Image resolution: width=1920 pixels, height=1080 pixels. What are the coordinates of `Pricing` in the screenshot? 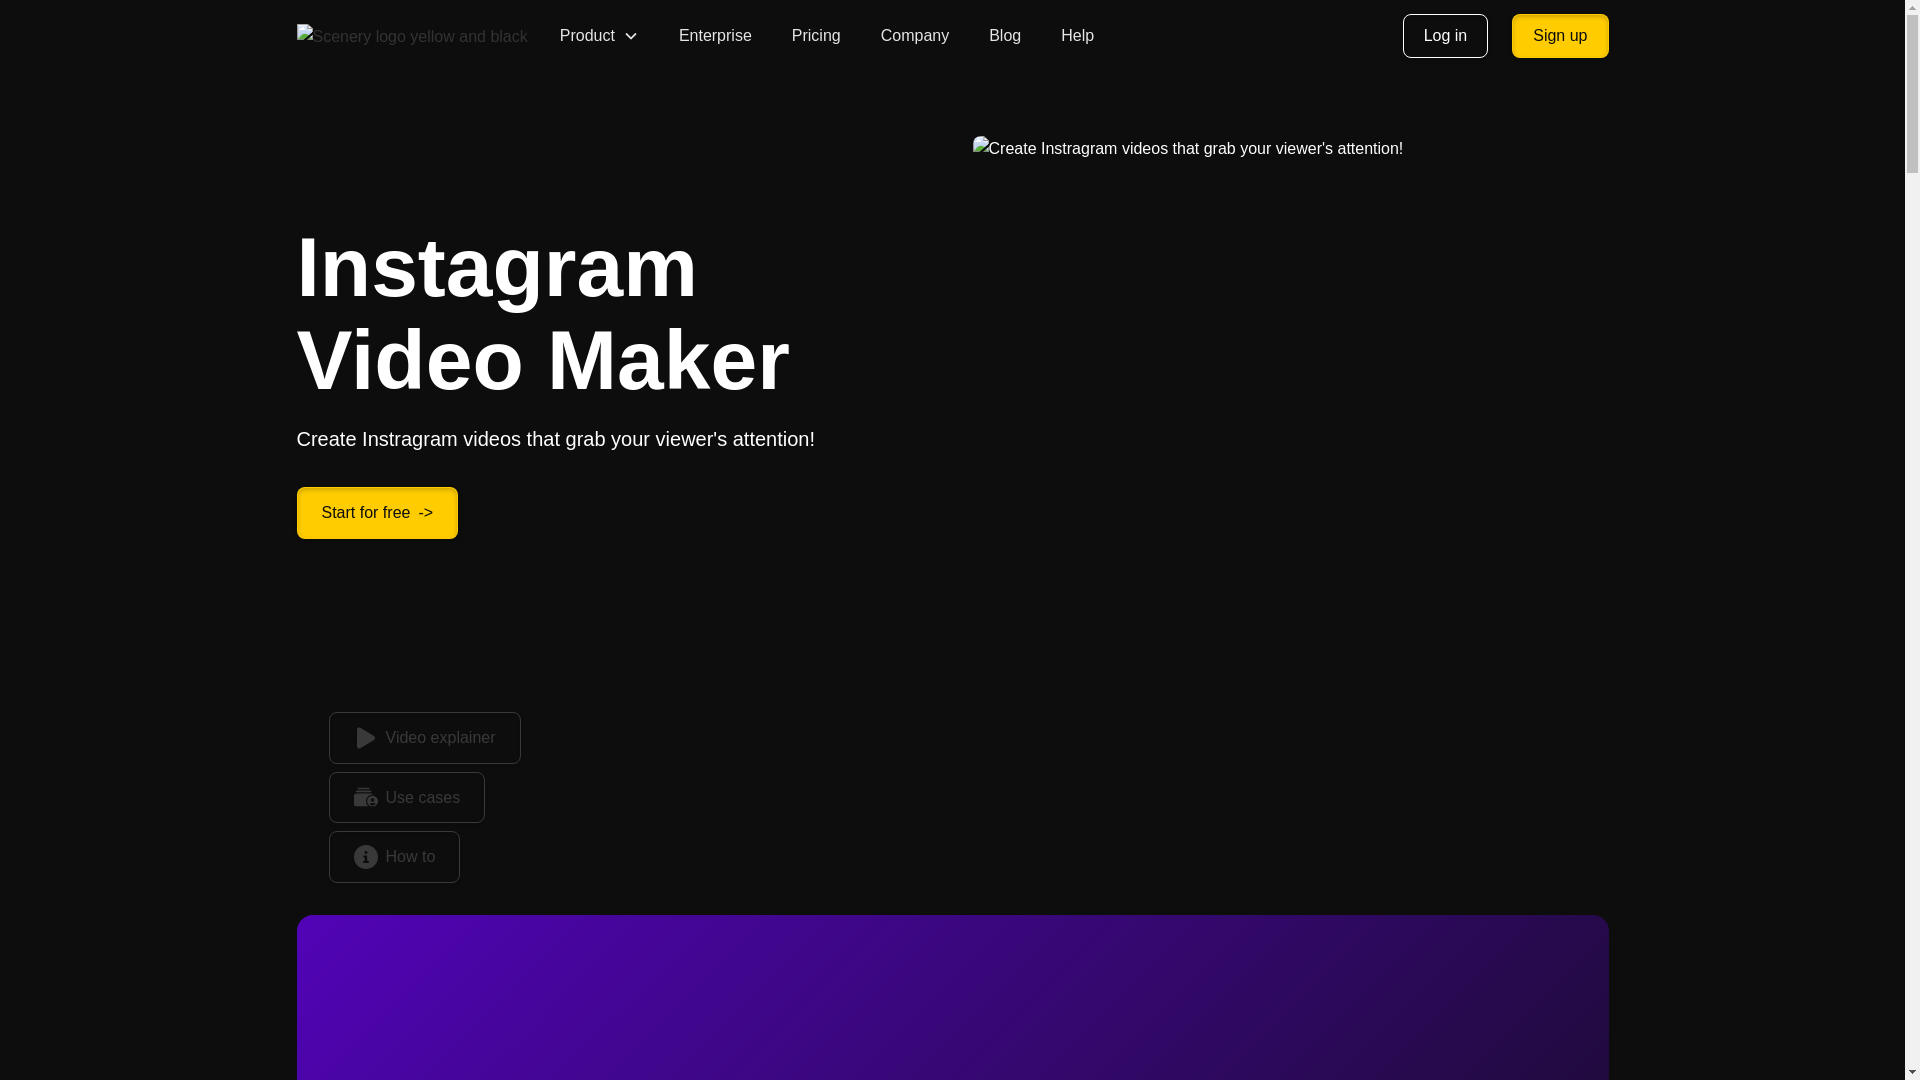 It's located at (816, 35).